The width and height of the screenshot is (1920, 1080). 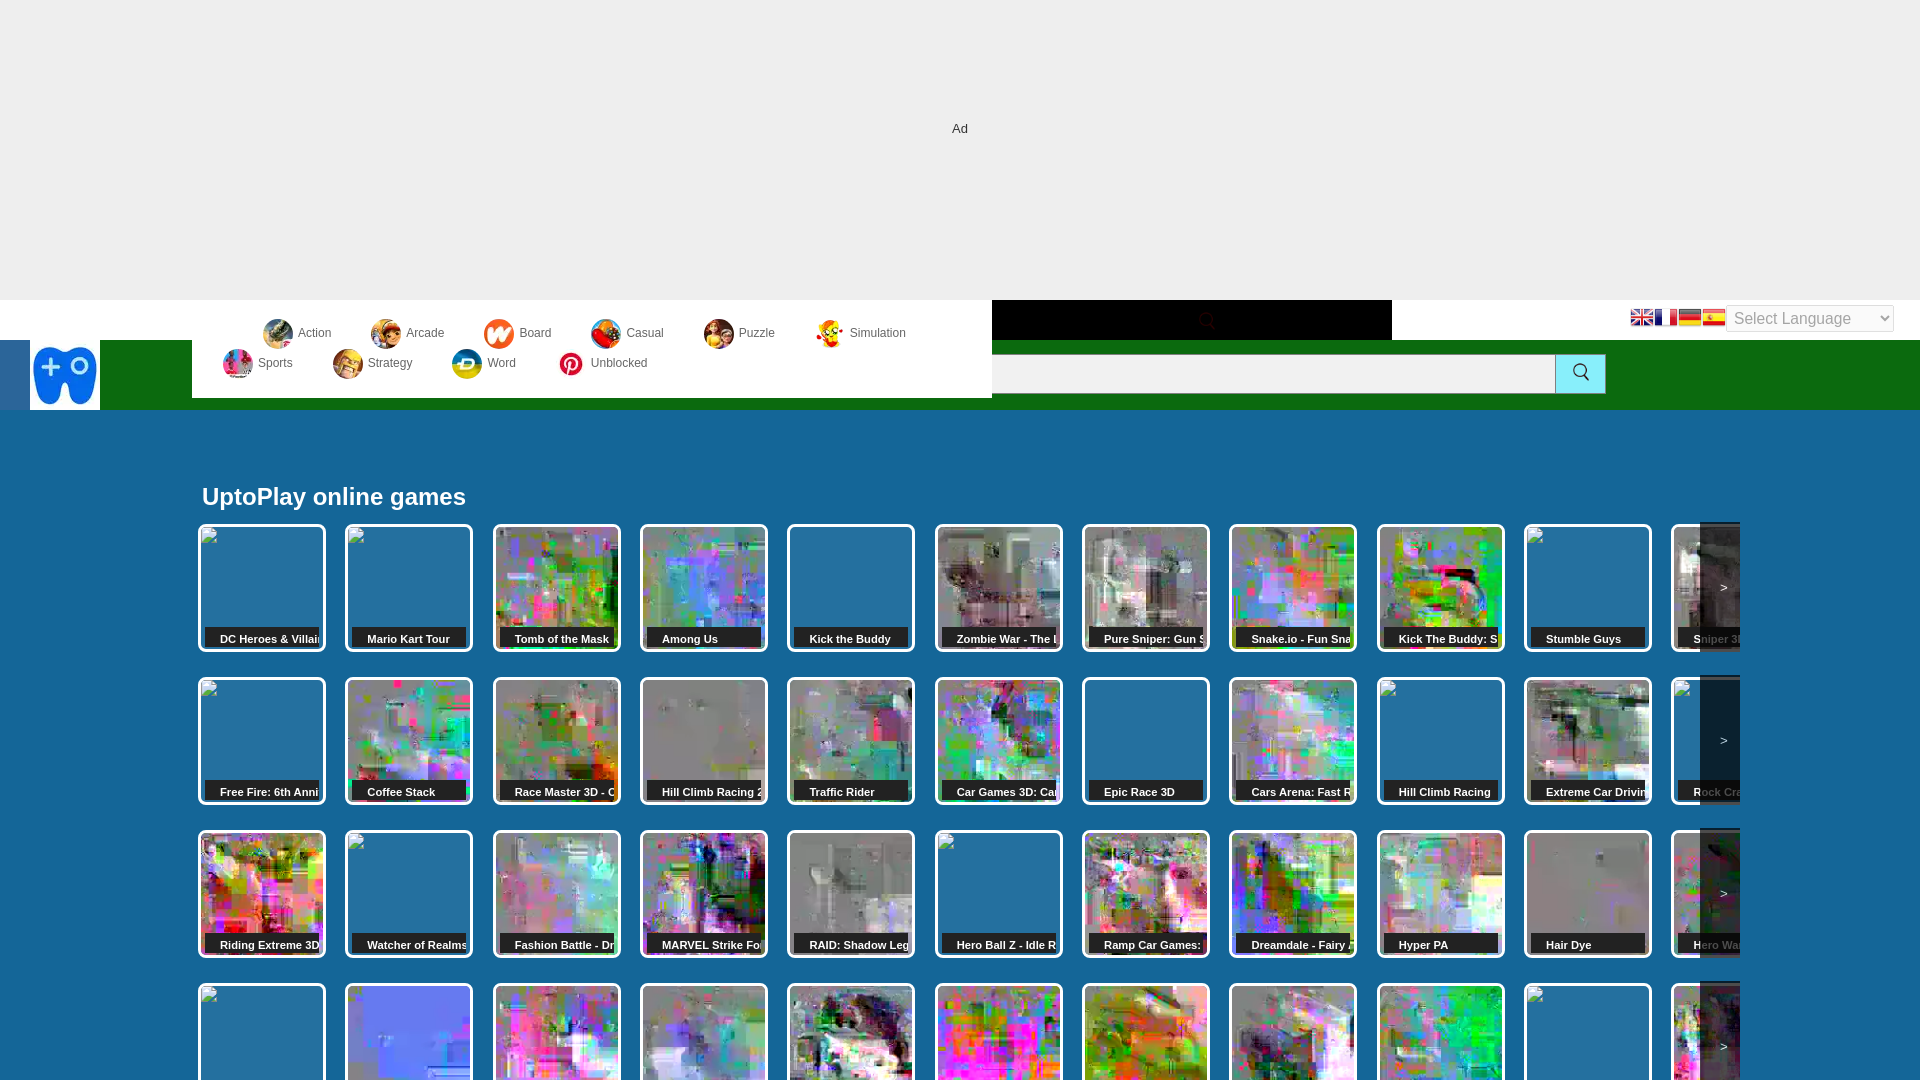 What do you see at coordinates (602, 363) in the screenshot?
I see `Unblocked` at bounding box center [602, 363].